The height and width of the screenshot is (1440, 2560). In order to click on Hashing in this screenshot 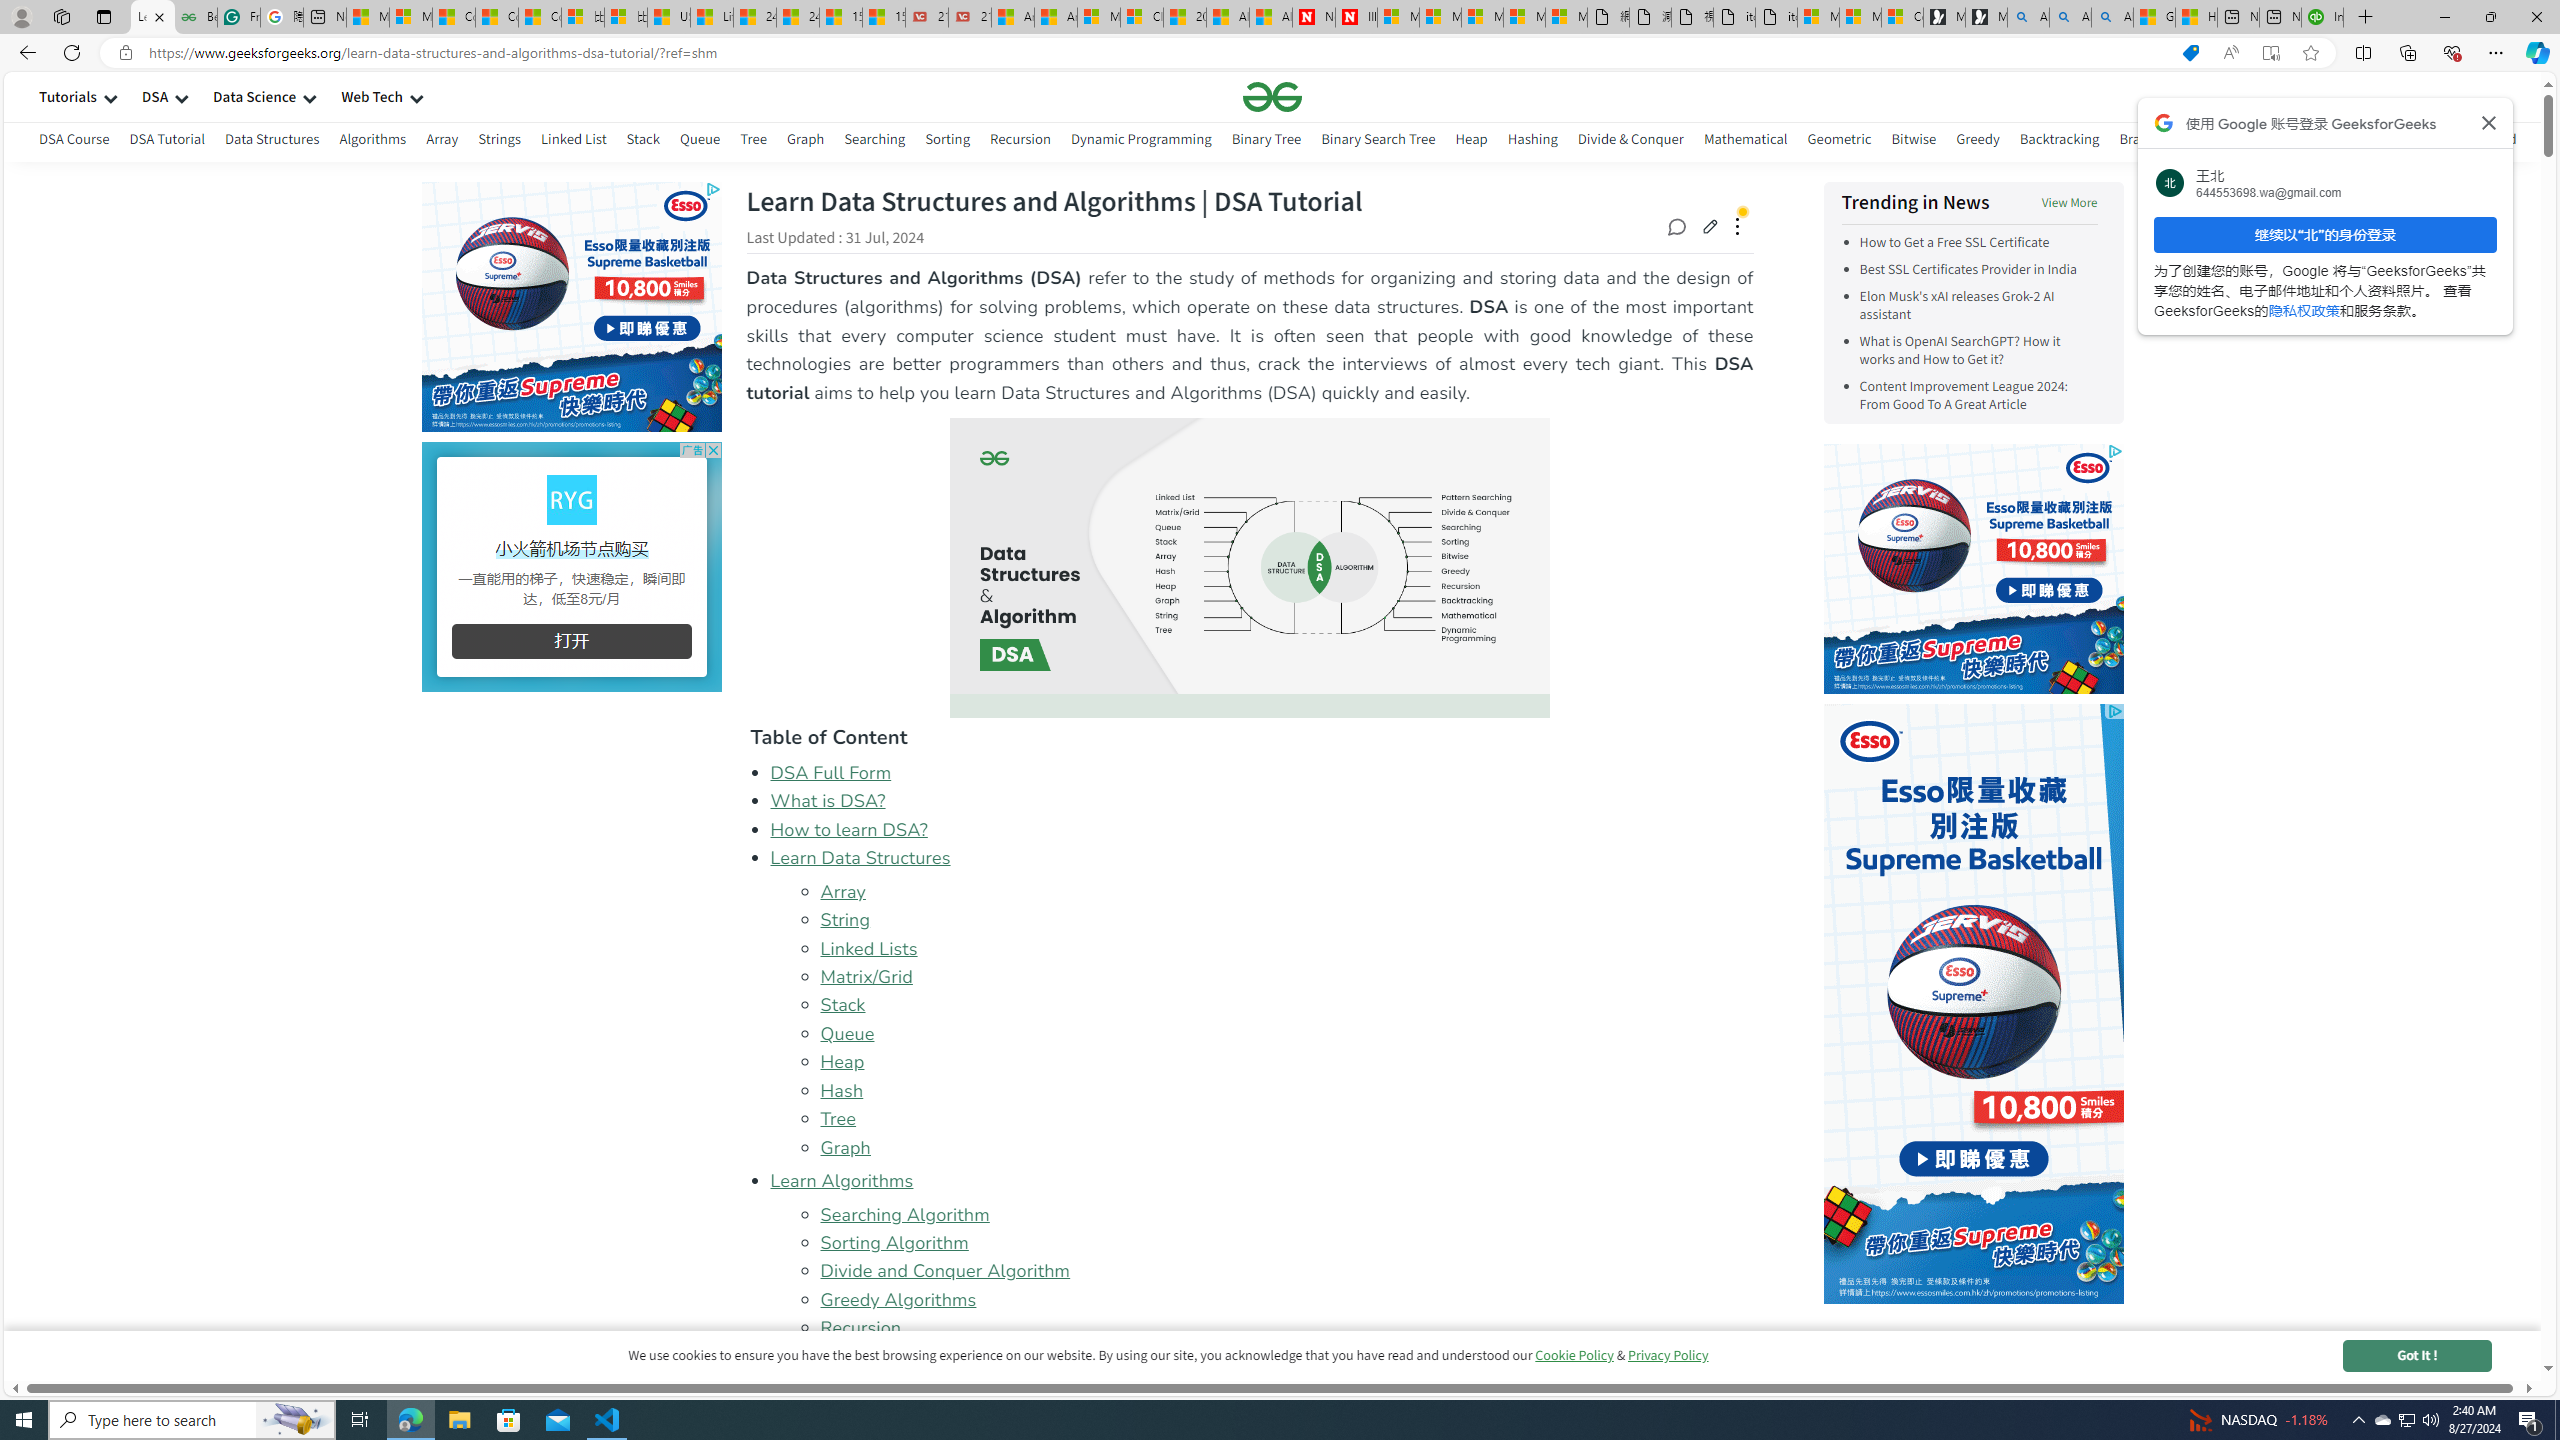, I will do `click(1532, 142)`.